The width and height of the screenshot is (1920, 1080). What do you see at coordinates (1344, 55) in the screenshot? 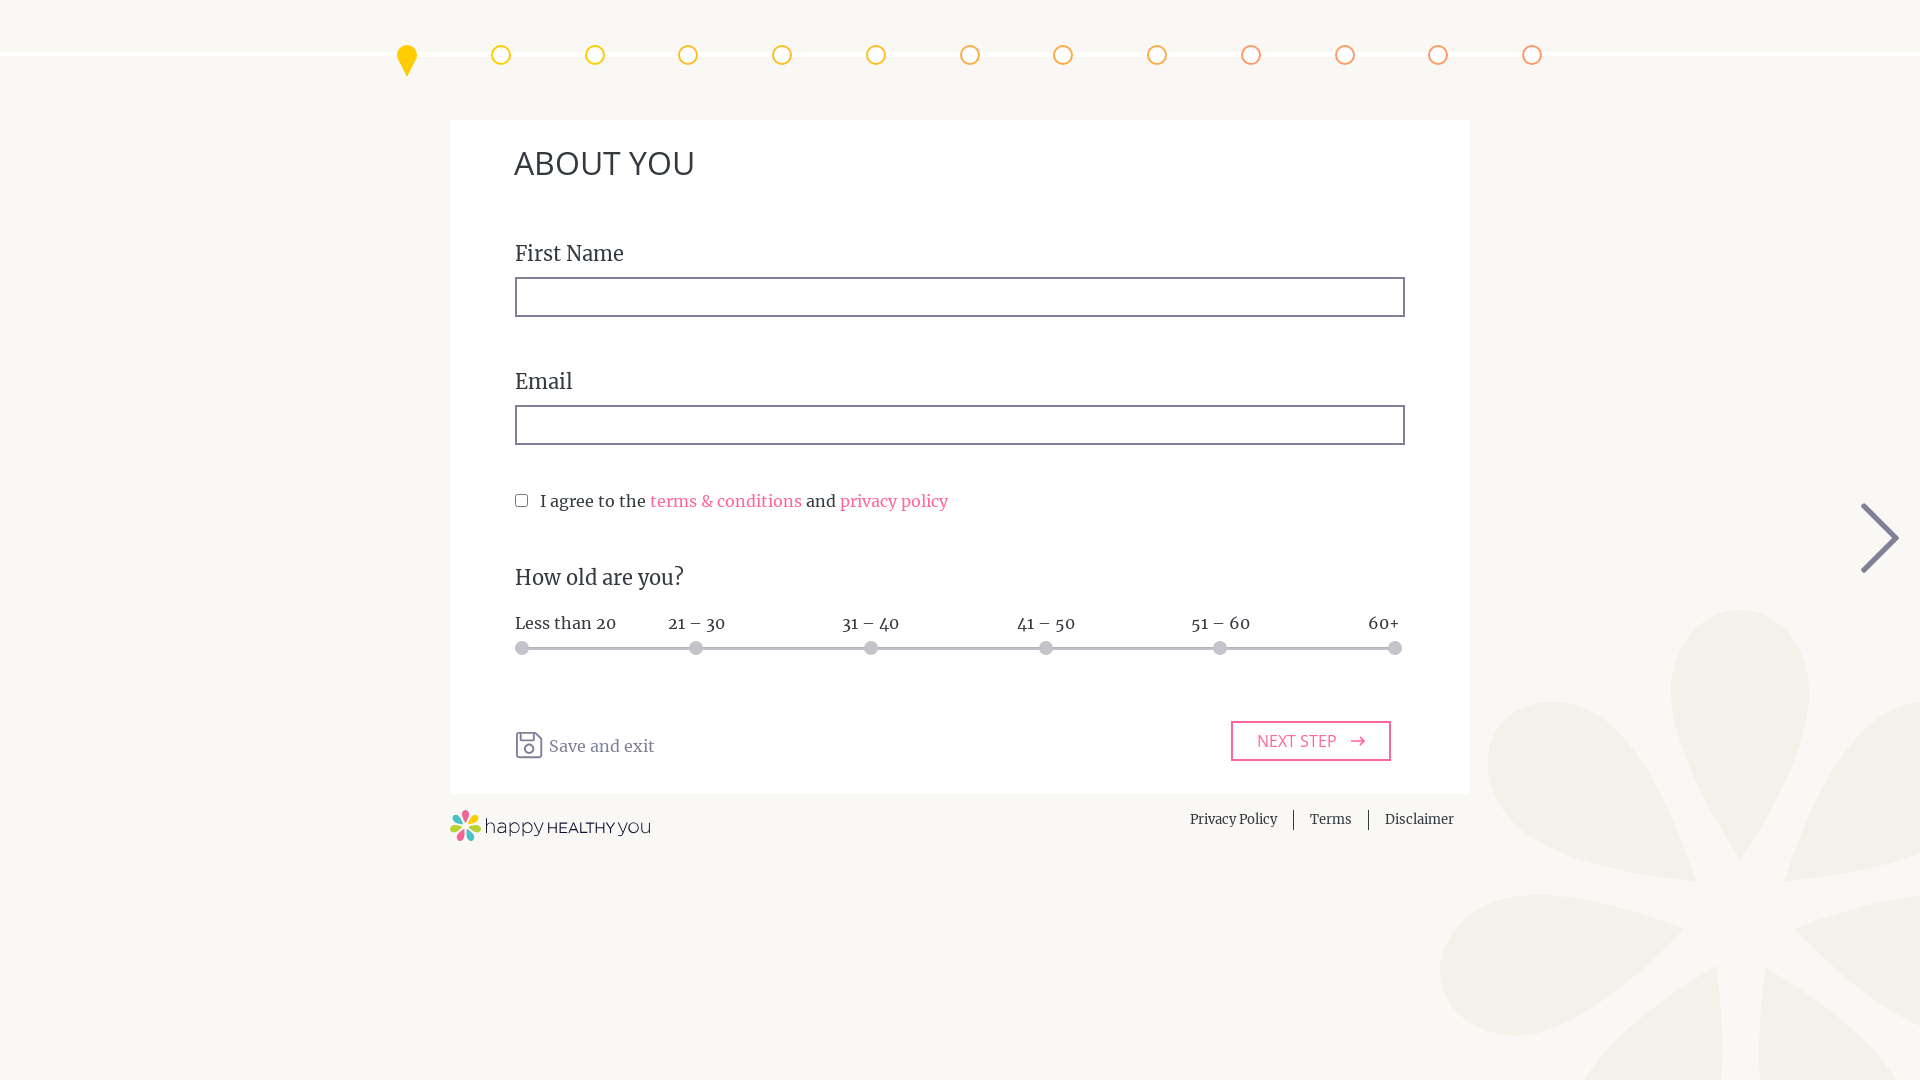
I see `Lifestyle` at bounding box center [1344, 55].